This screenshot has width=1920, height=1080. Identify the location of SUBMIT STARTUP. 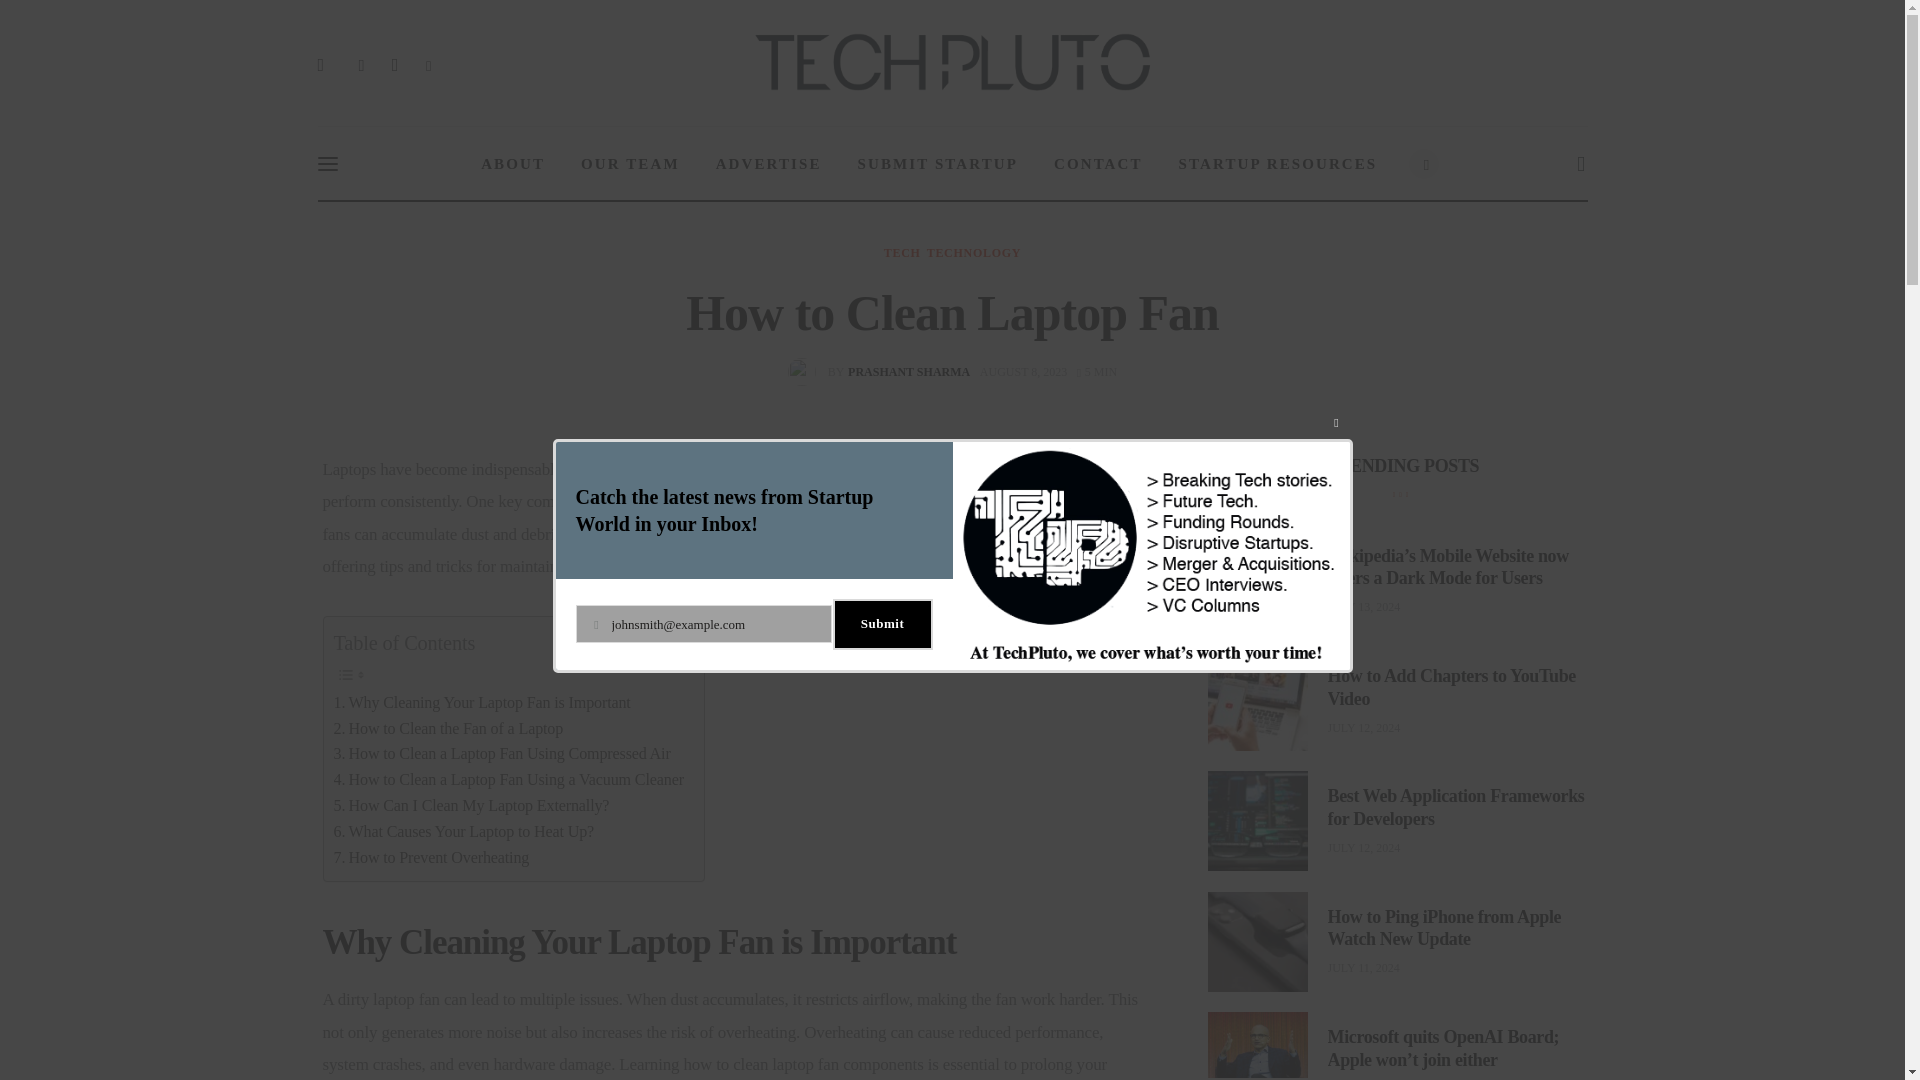
(902, 253).